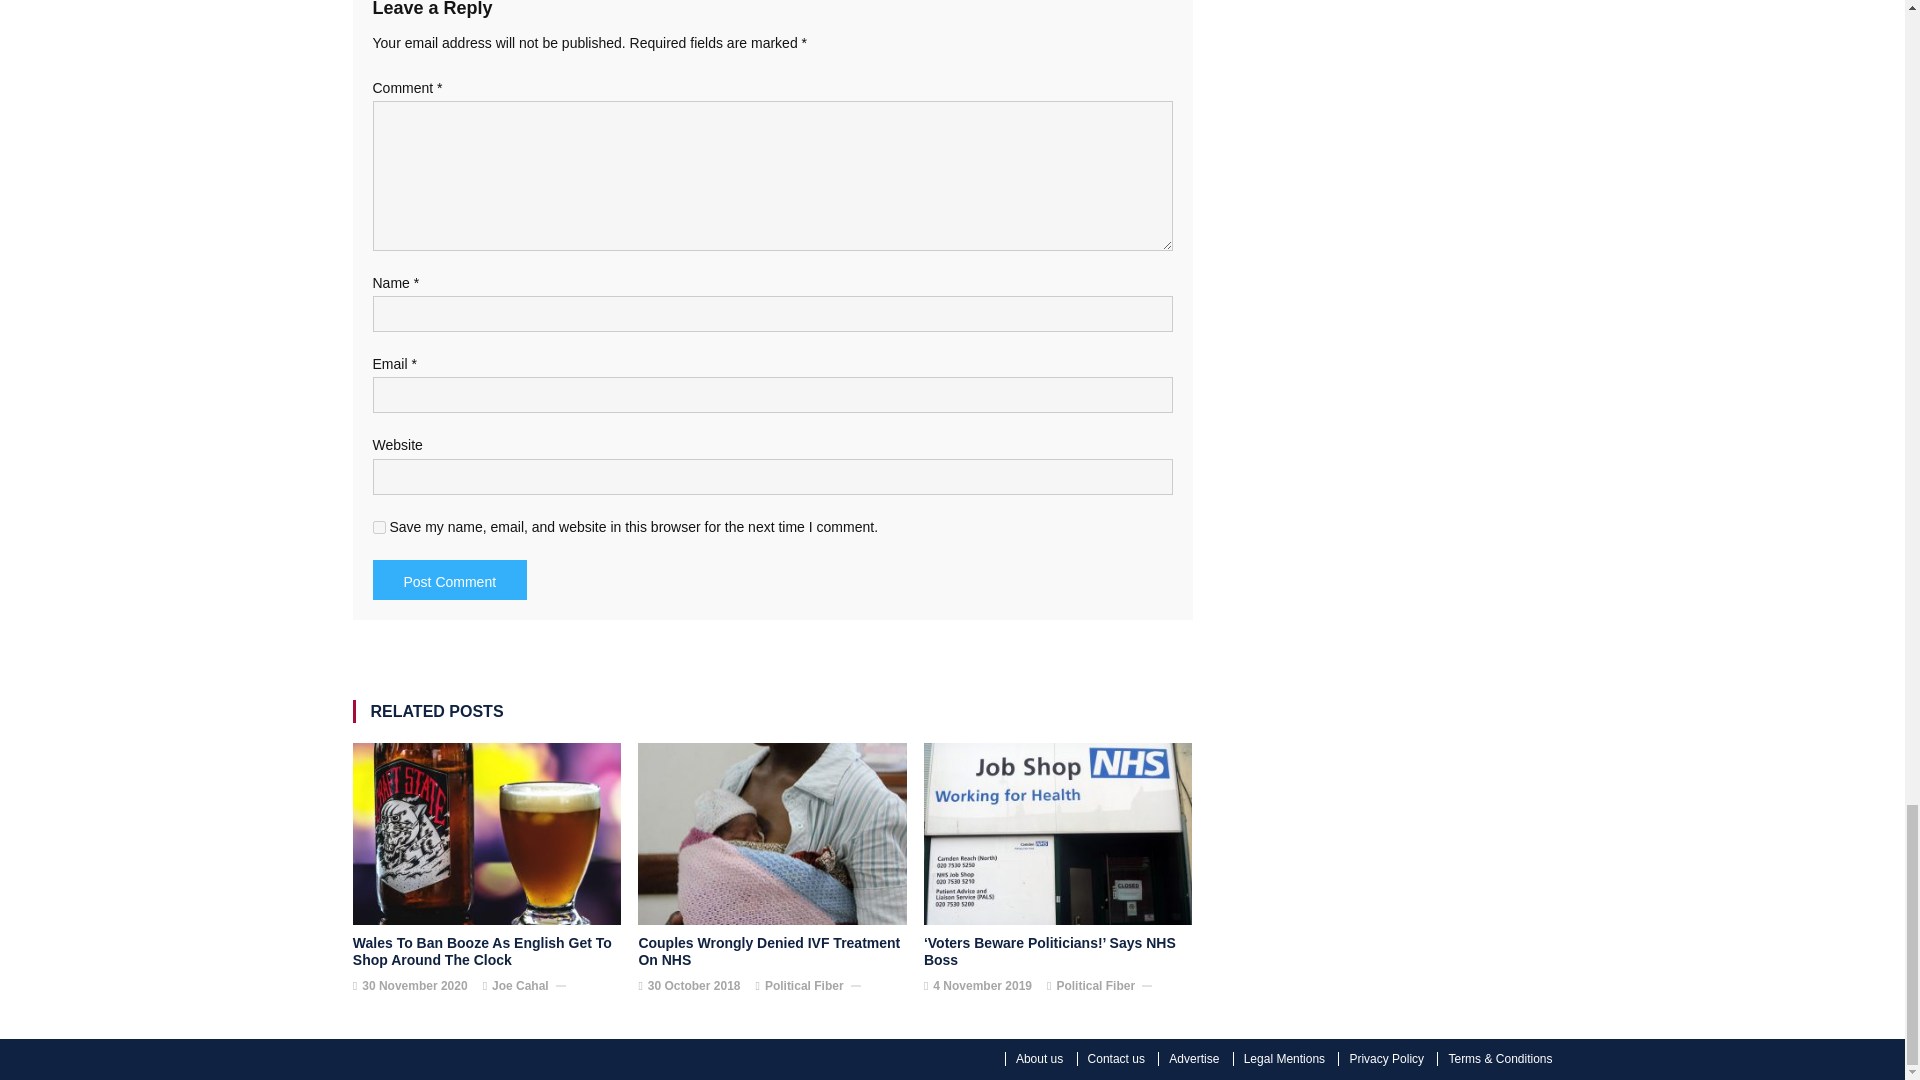 This screenshot has width=1920, height=1080. Describe the element at coordinates (486, 952) in the screenshot. I see `Wales To Ban Booze As English Get To Shop Around The Clock` at that location.